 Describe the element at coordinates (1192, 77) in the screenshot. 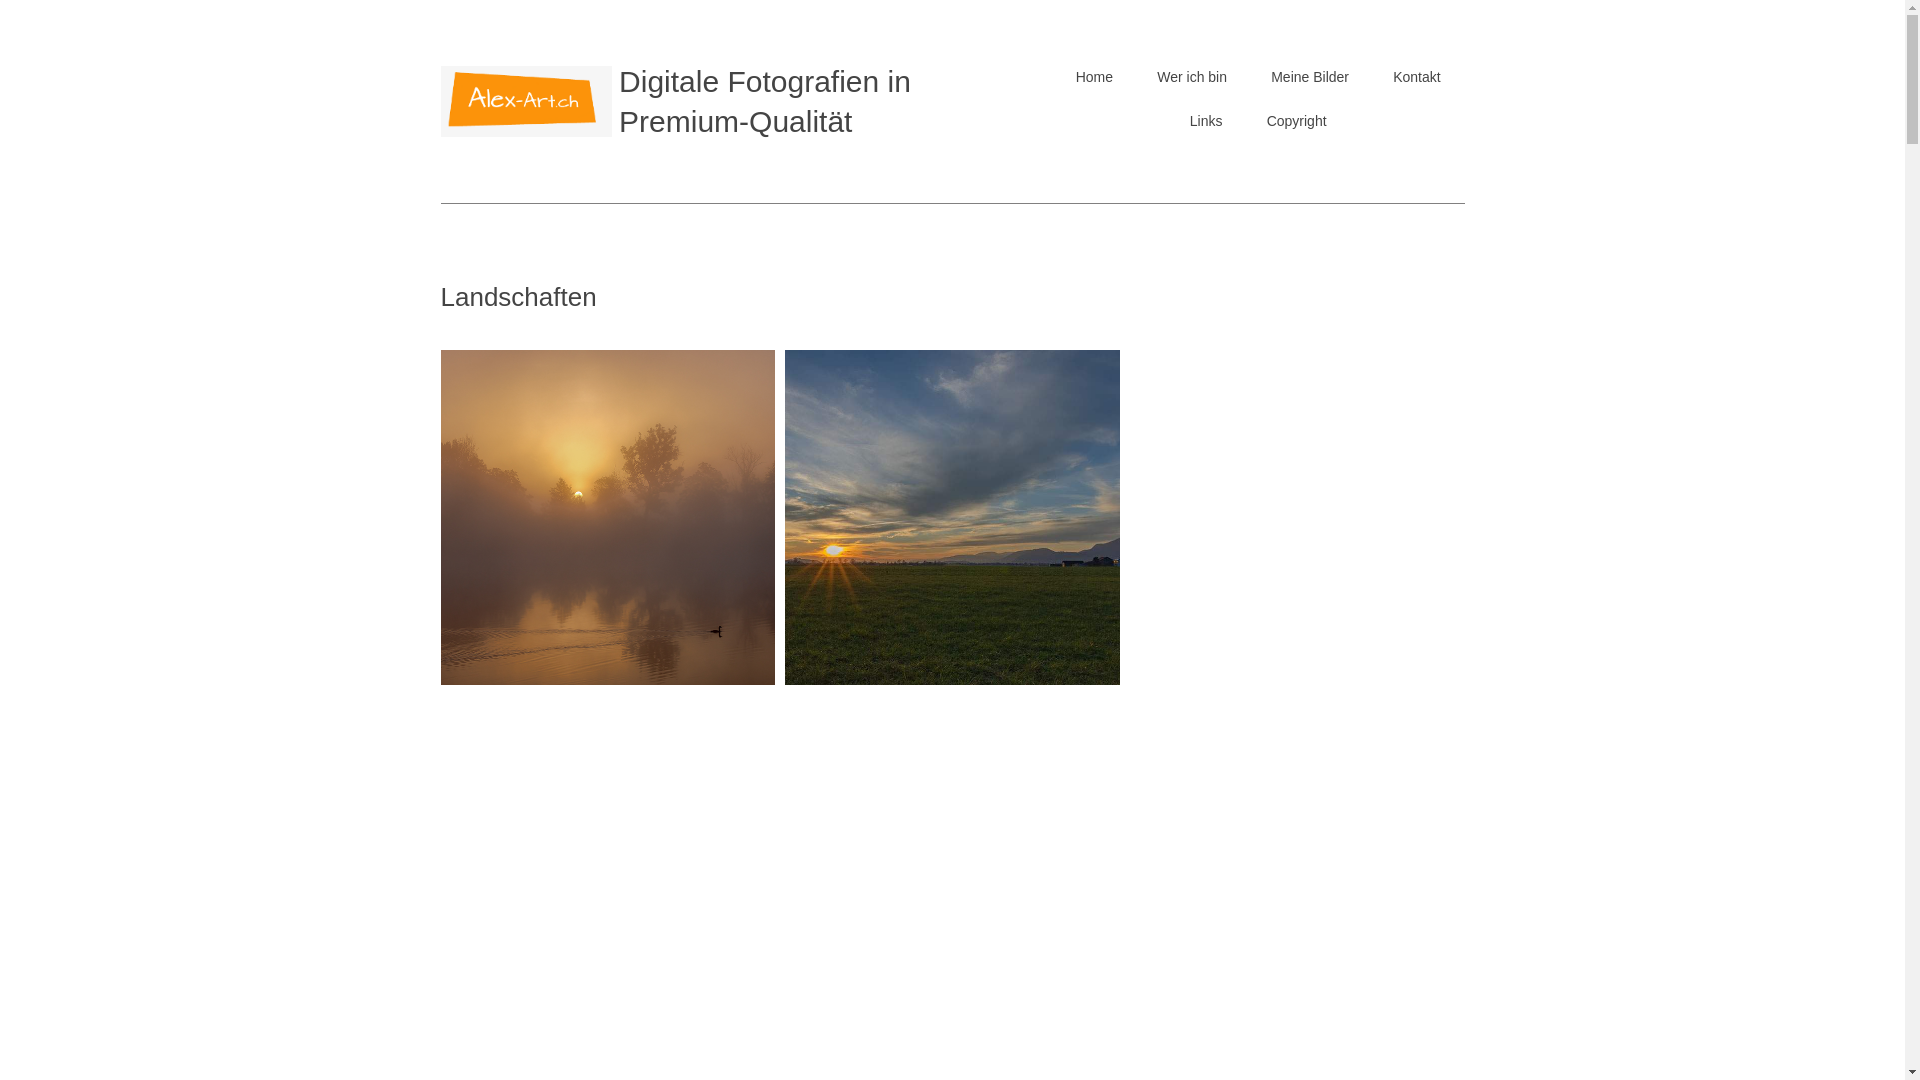

I see `Wer ich bin` at that location.